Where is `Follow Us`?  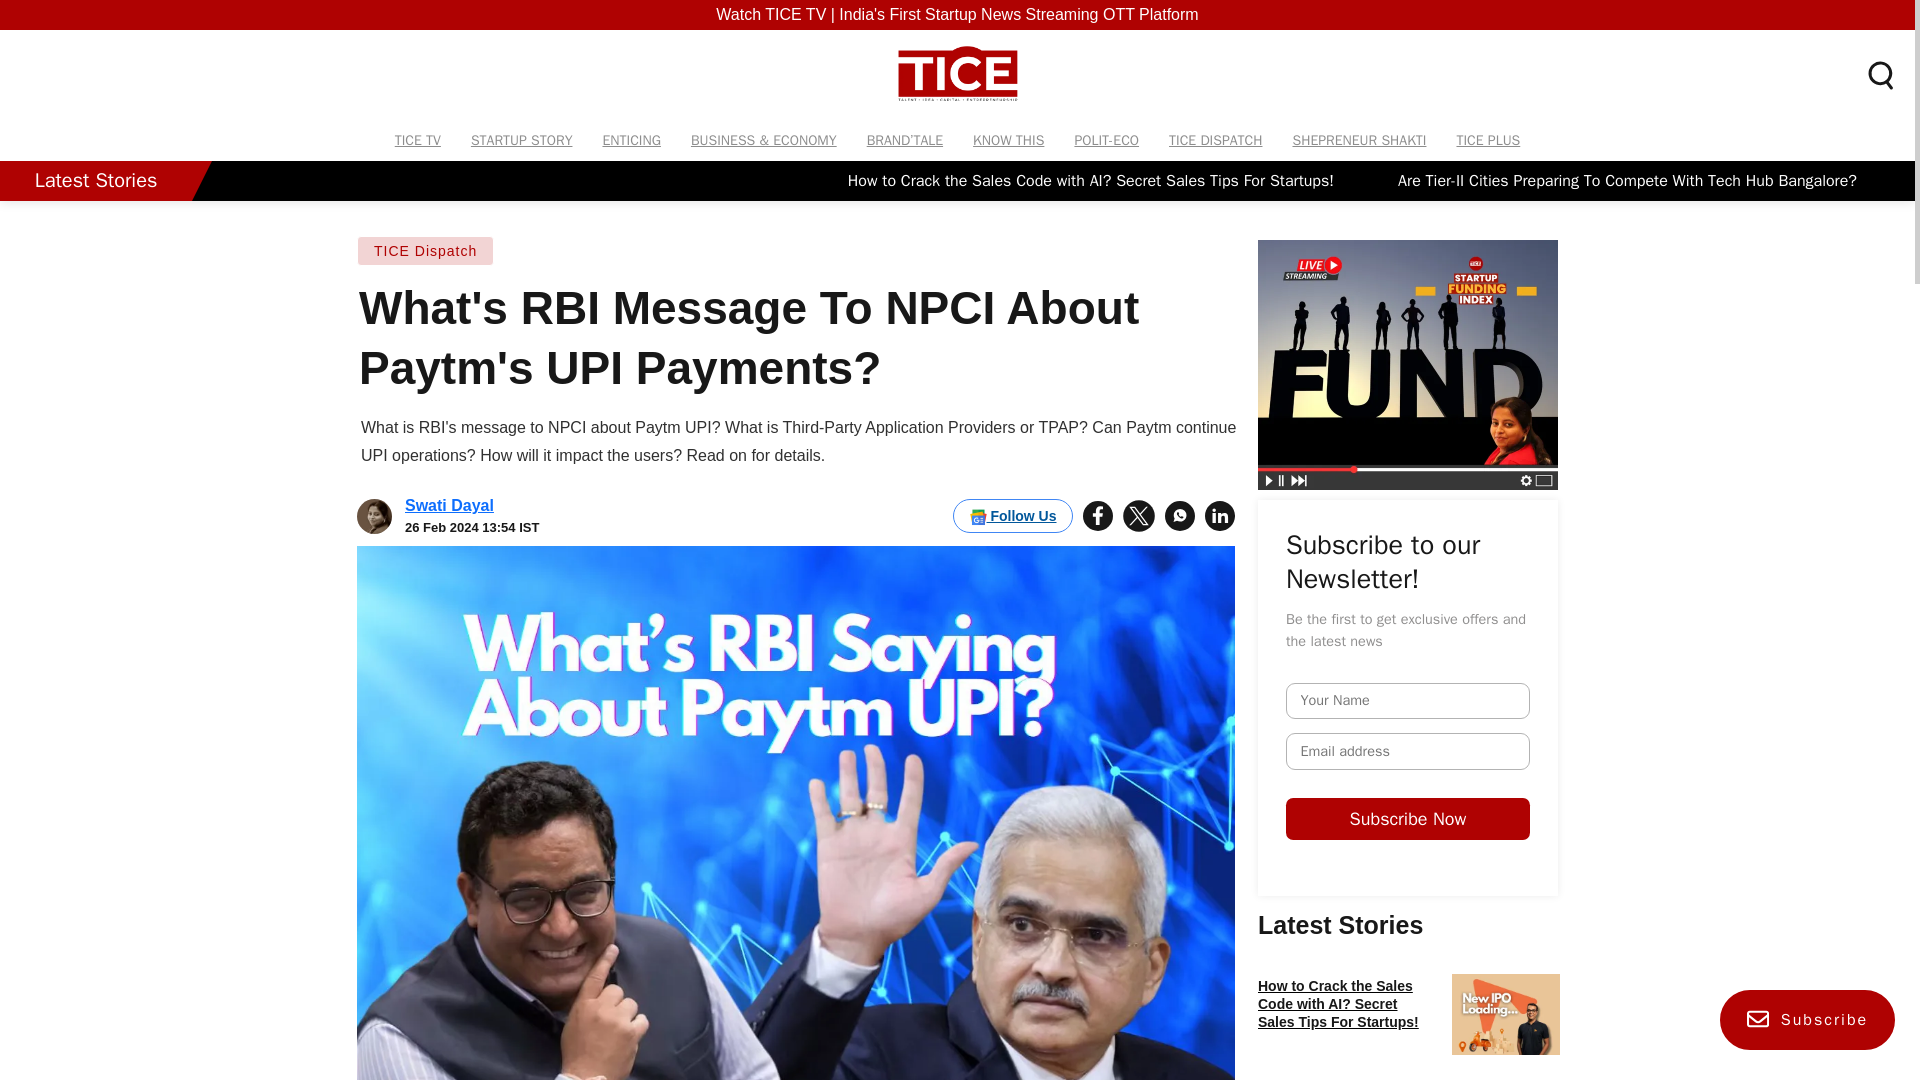
Follow Us is located at coordinates (1012, 516).